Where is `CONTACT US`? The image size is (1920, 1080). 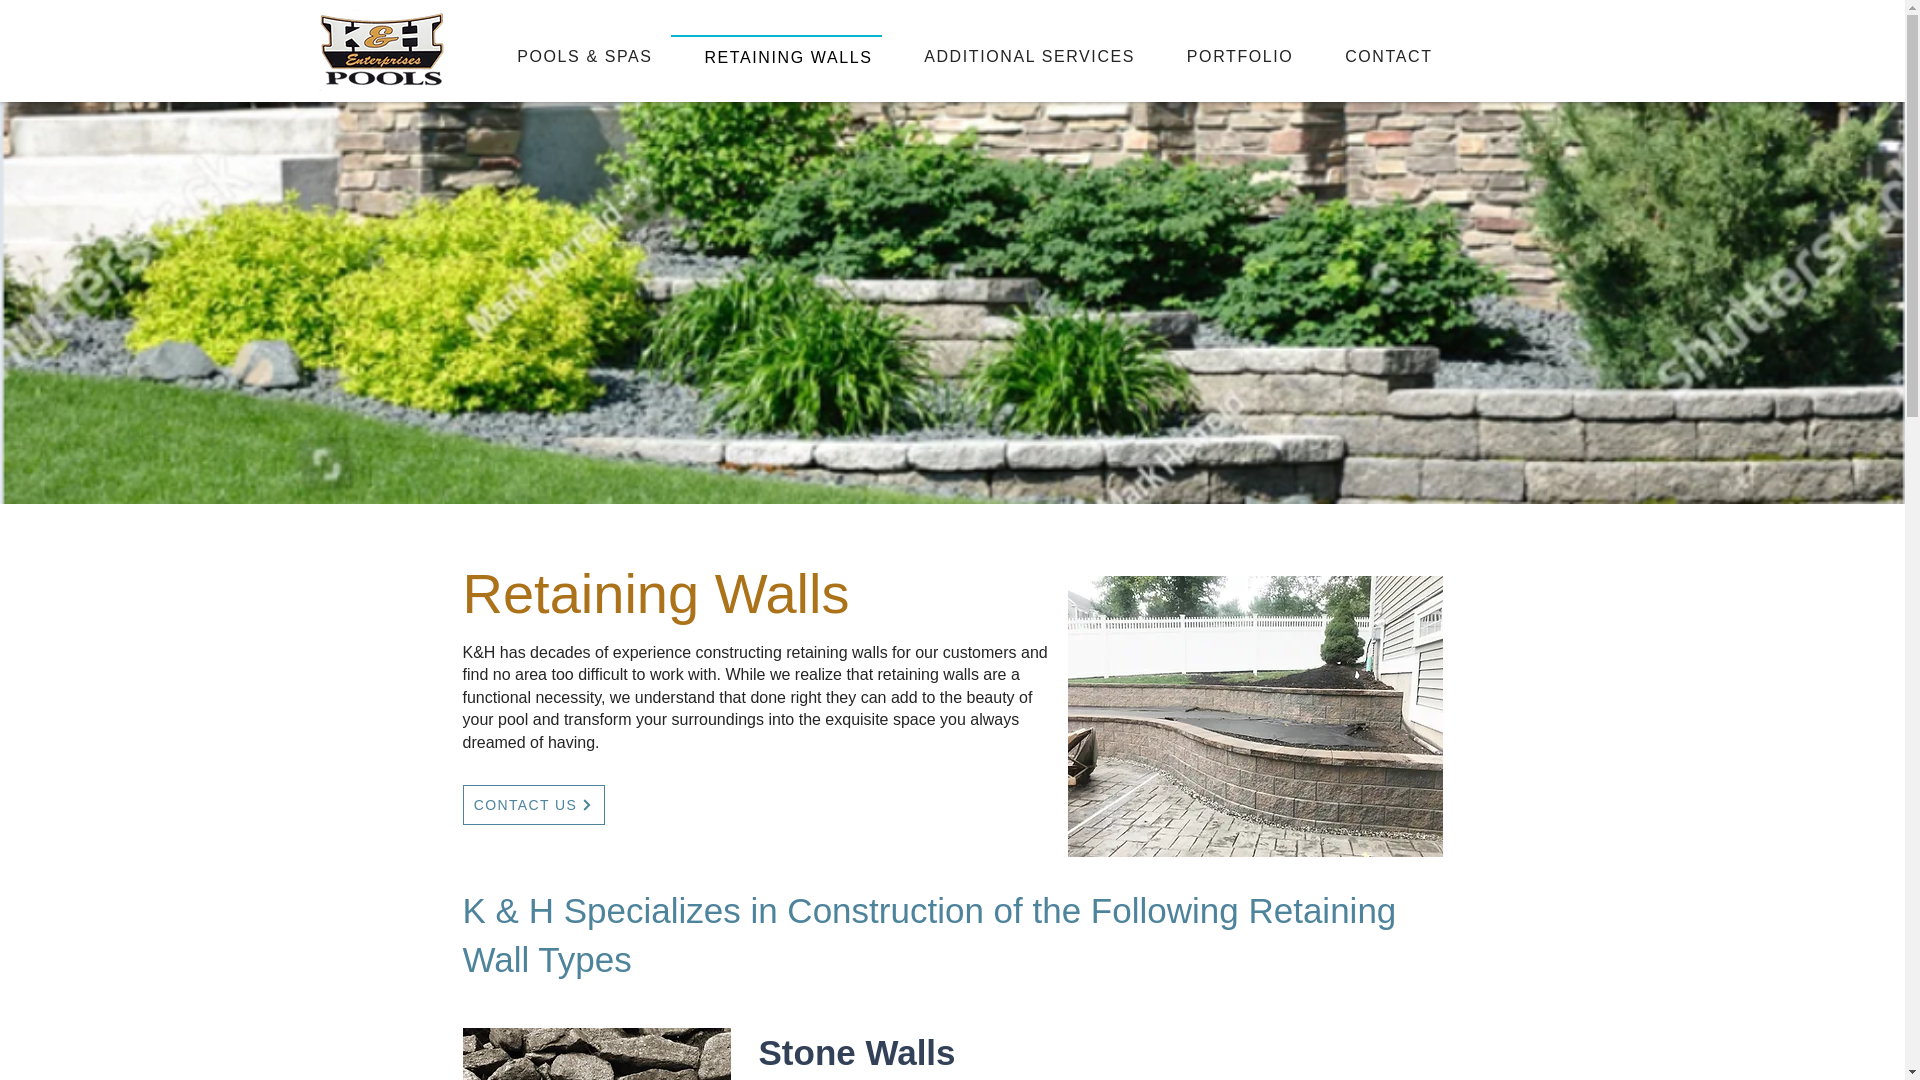 CONTACT US is located at coordinates (533, 805).